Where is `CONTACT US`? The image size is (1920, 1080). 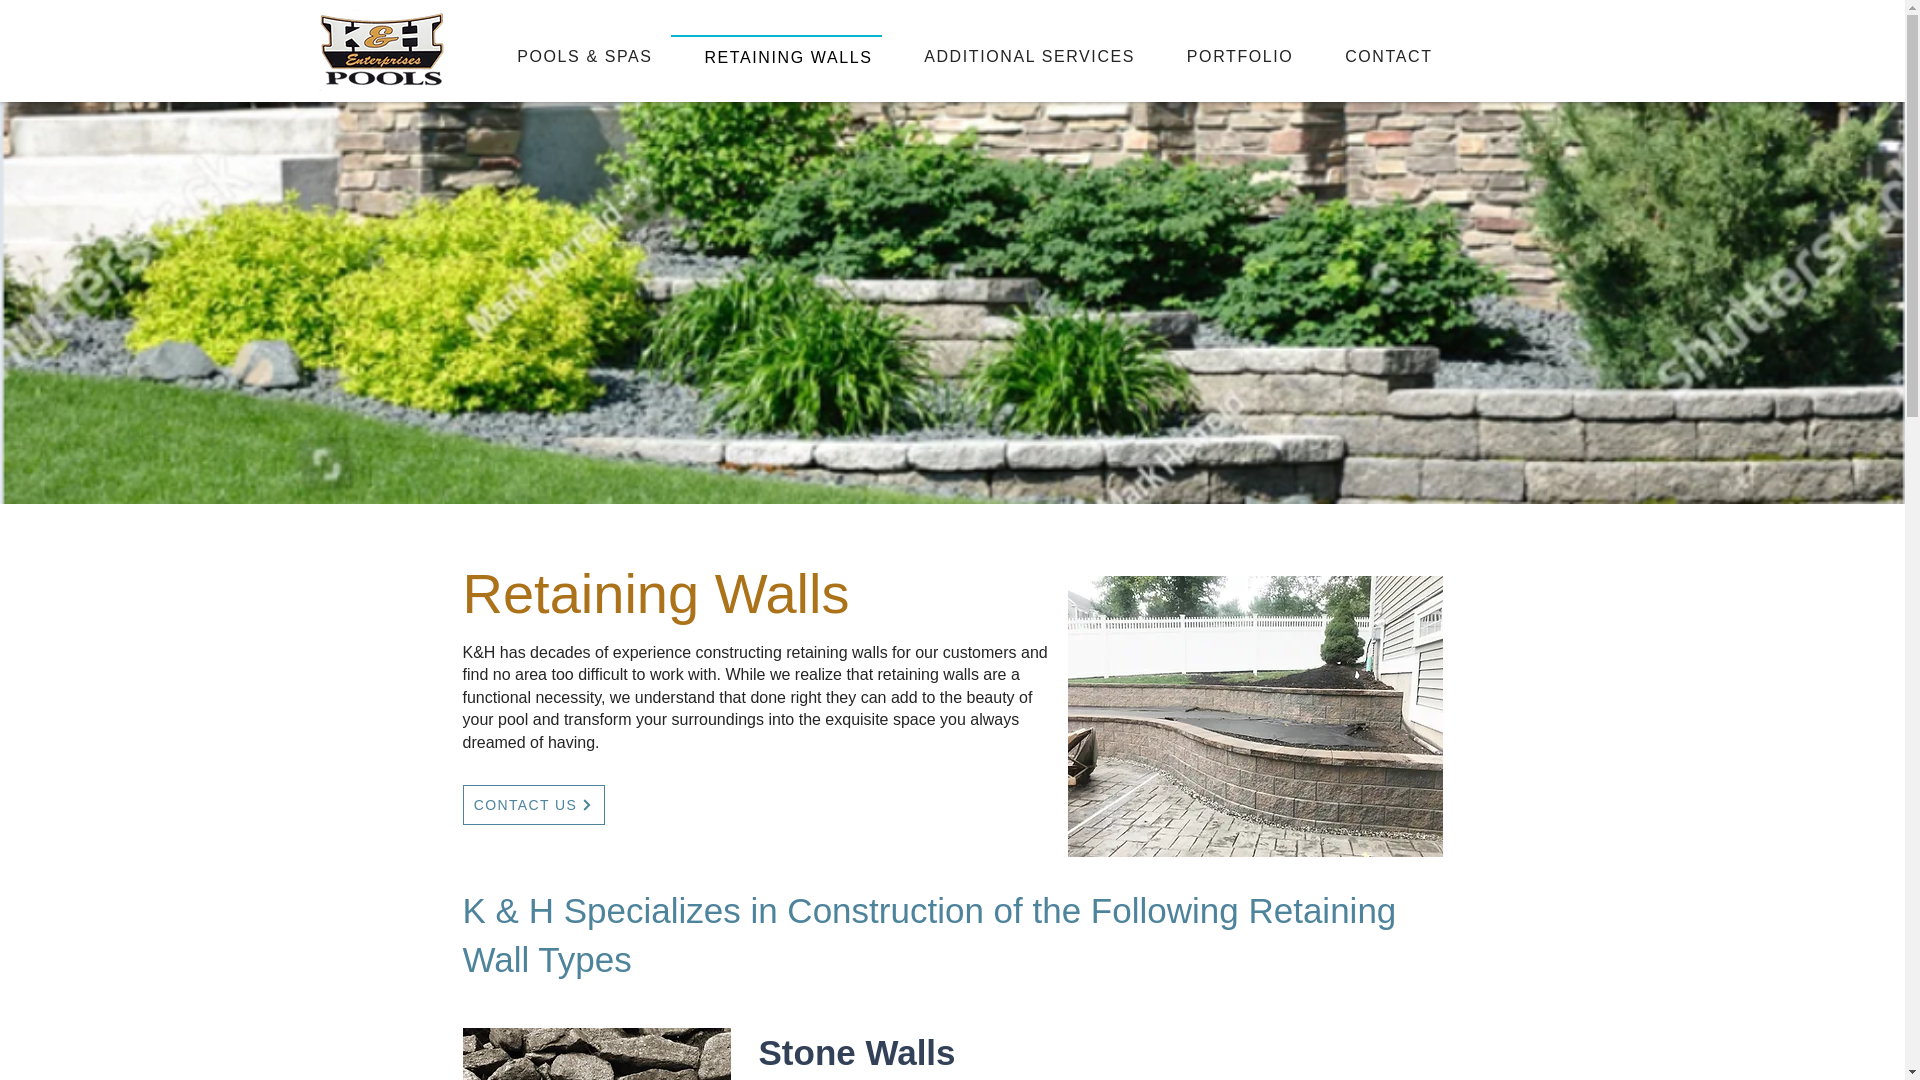 CONTACT US is located at coordinates (533, 805).